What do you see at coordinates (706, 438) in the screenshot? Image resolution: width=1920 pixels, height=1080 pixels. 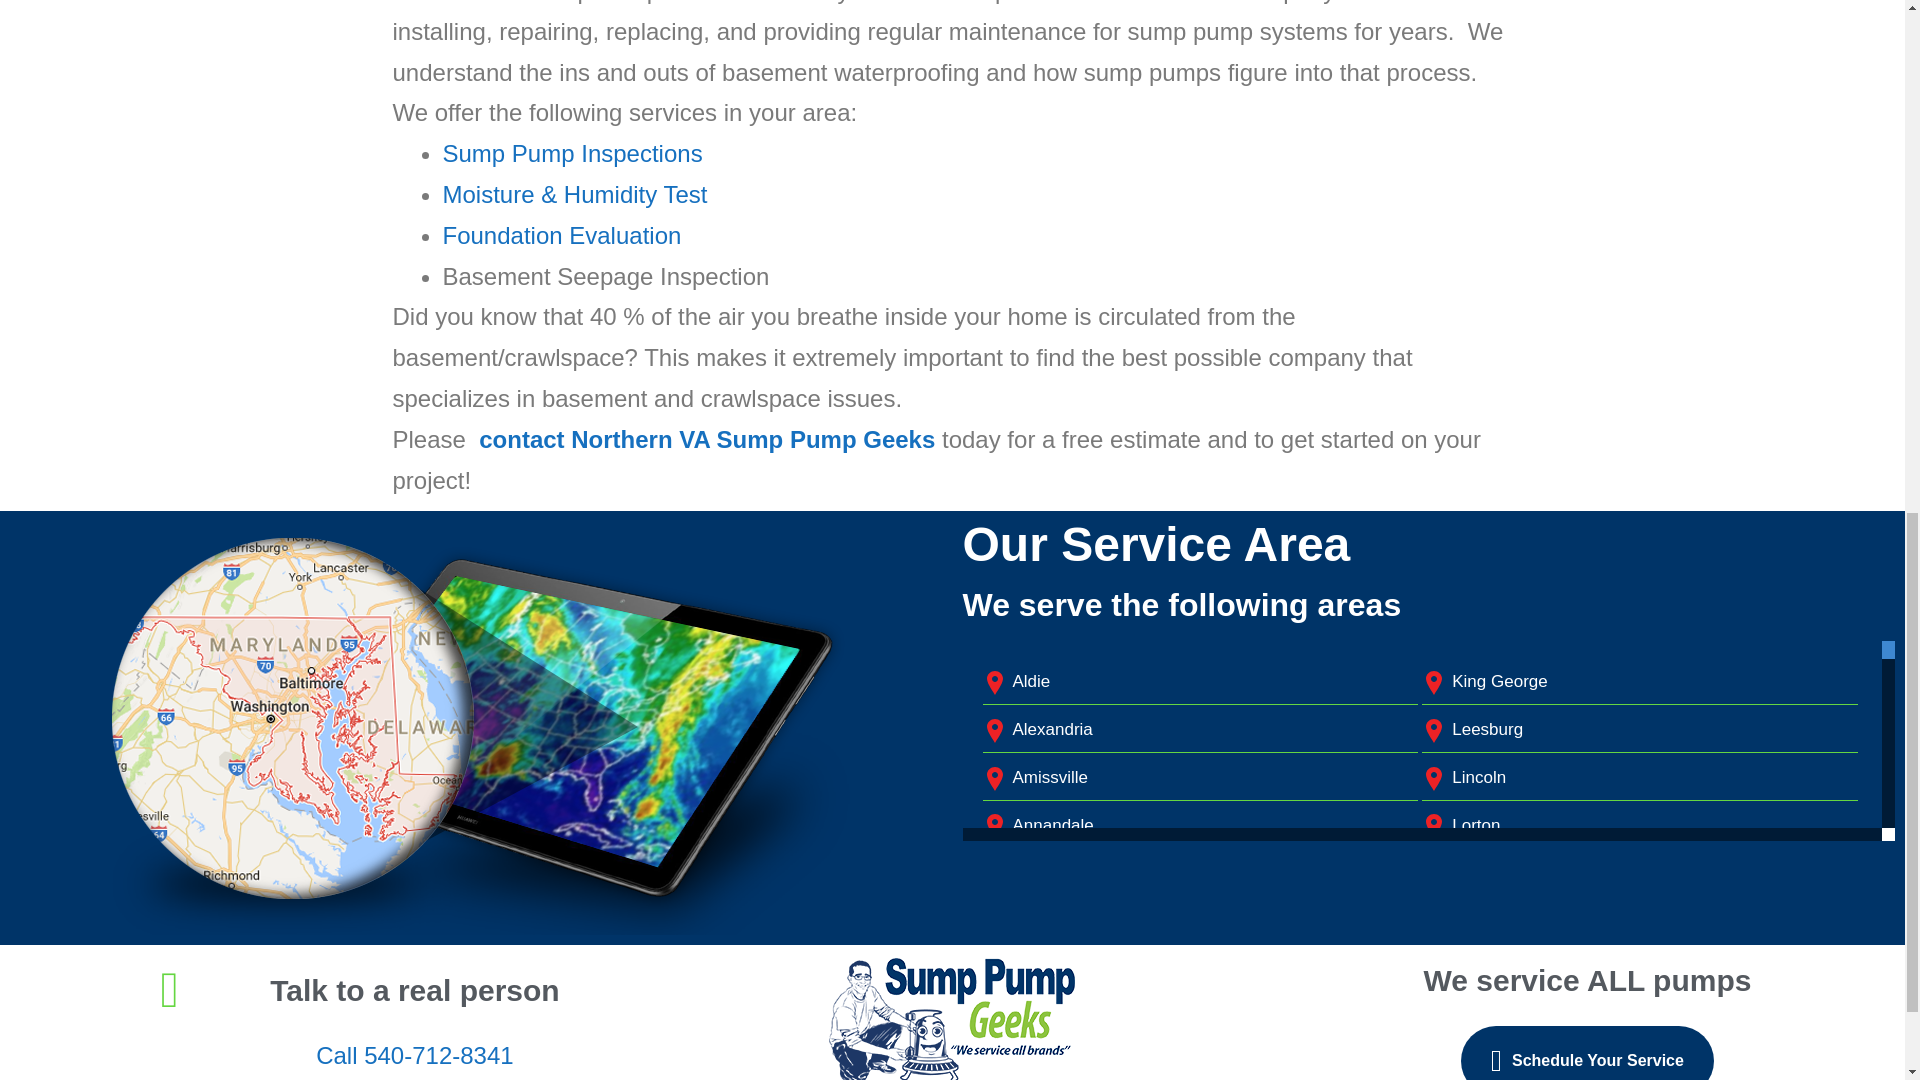 I see `contact Northern VA Sump Pump Geeks` at bounding box center [706, 438].